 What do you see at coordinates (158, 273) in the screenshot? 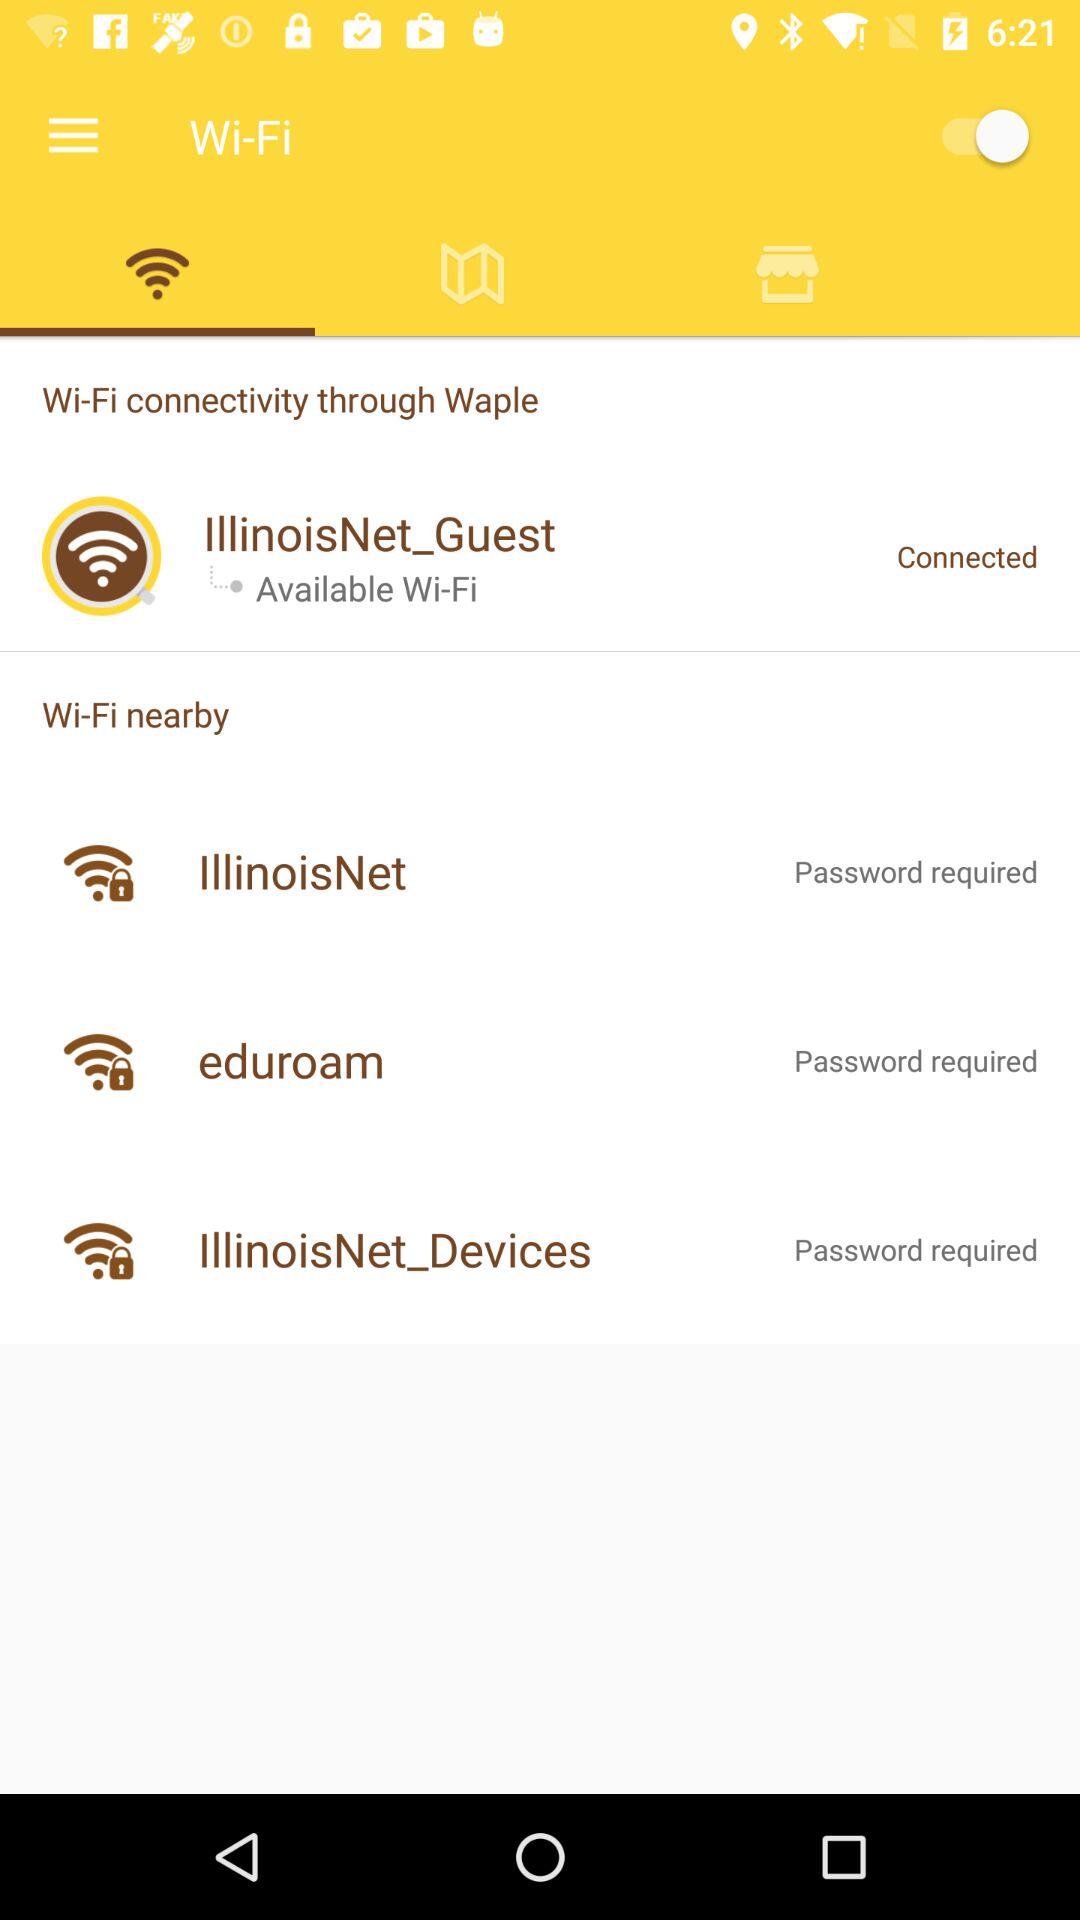
I see `switch wifi option` at bounding box center [158, 273].